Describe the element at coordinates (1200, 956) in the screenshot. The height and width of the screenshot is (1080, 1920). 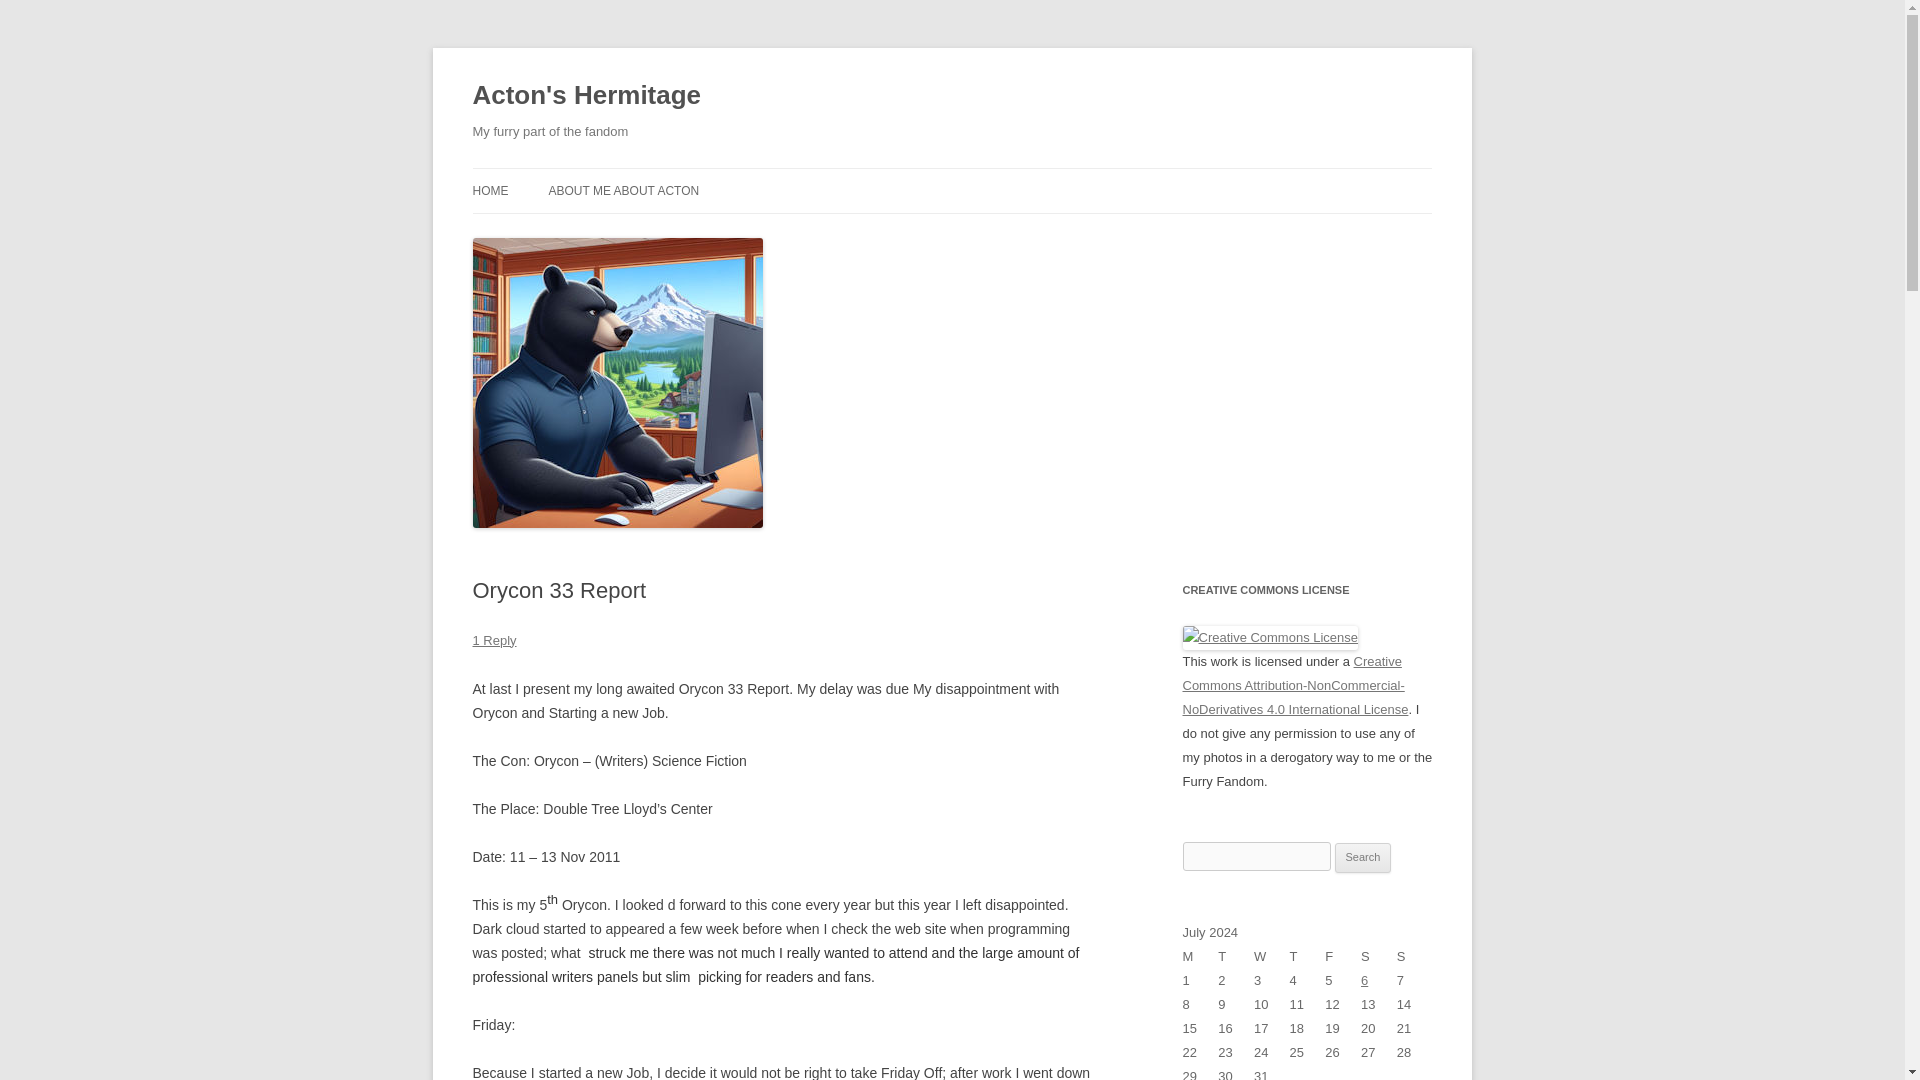
I see `Monday` at that location.